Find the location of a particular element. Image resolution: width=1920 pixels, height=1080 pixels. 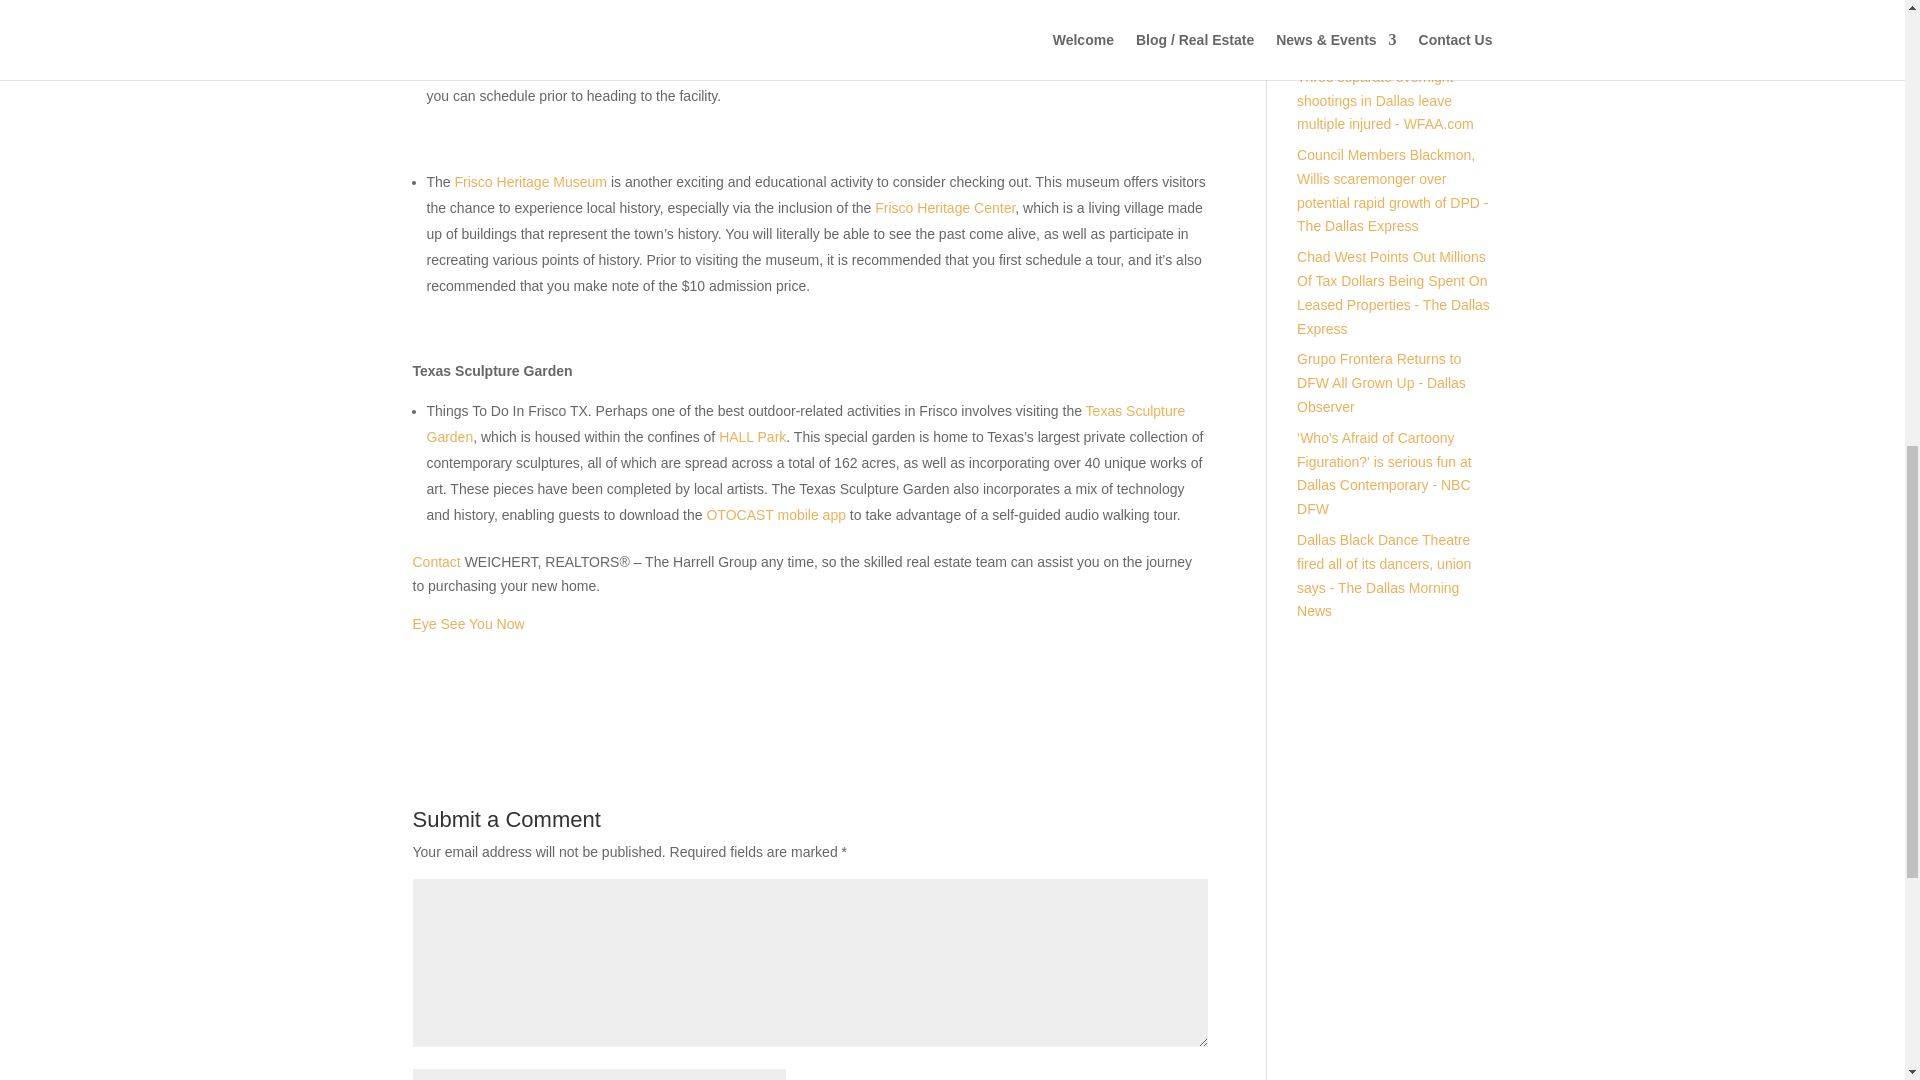

Frisco Heritage Museum is located at coordinates (532, 182).